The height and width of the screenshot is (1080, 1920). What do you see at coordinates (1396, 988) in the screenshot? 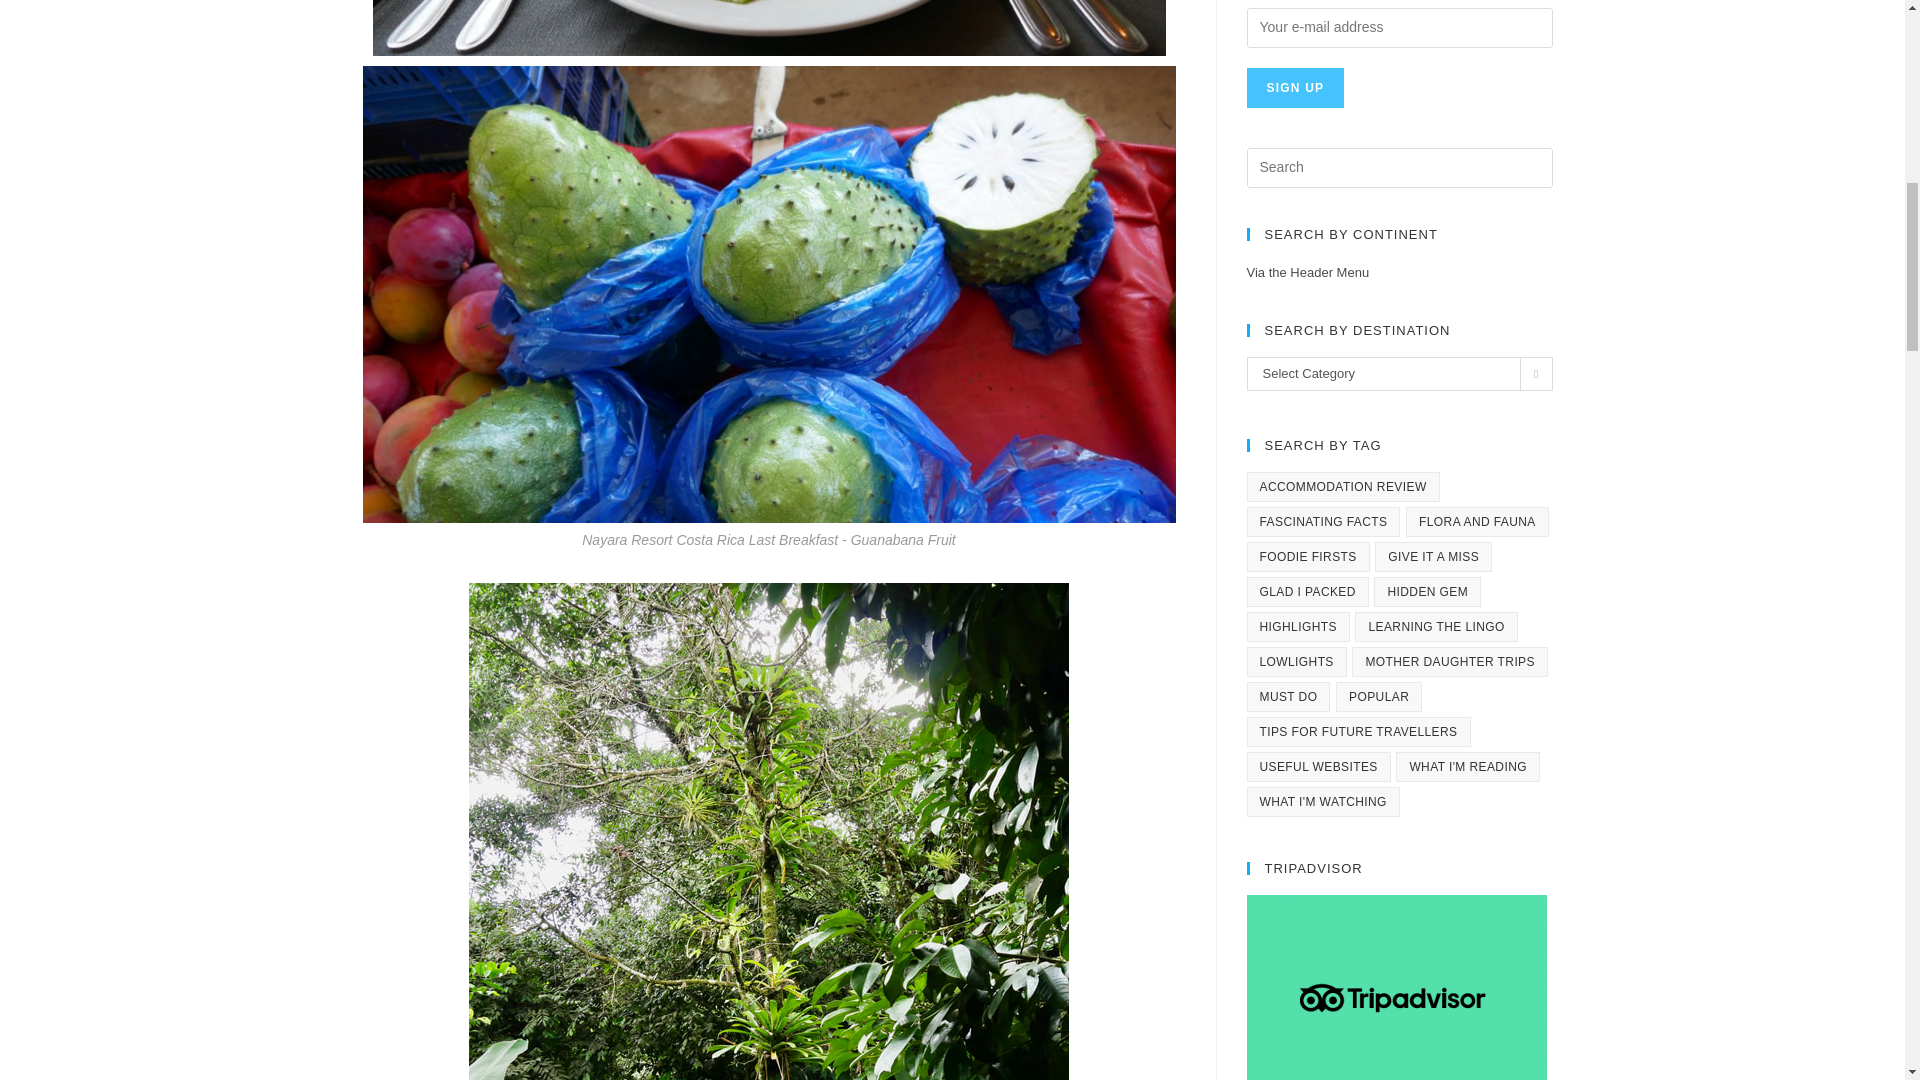
I see `TRIPADVISOR` at bounding box center [1396, 988].